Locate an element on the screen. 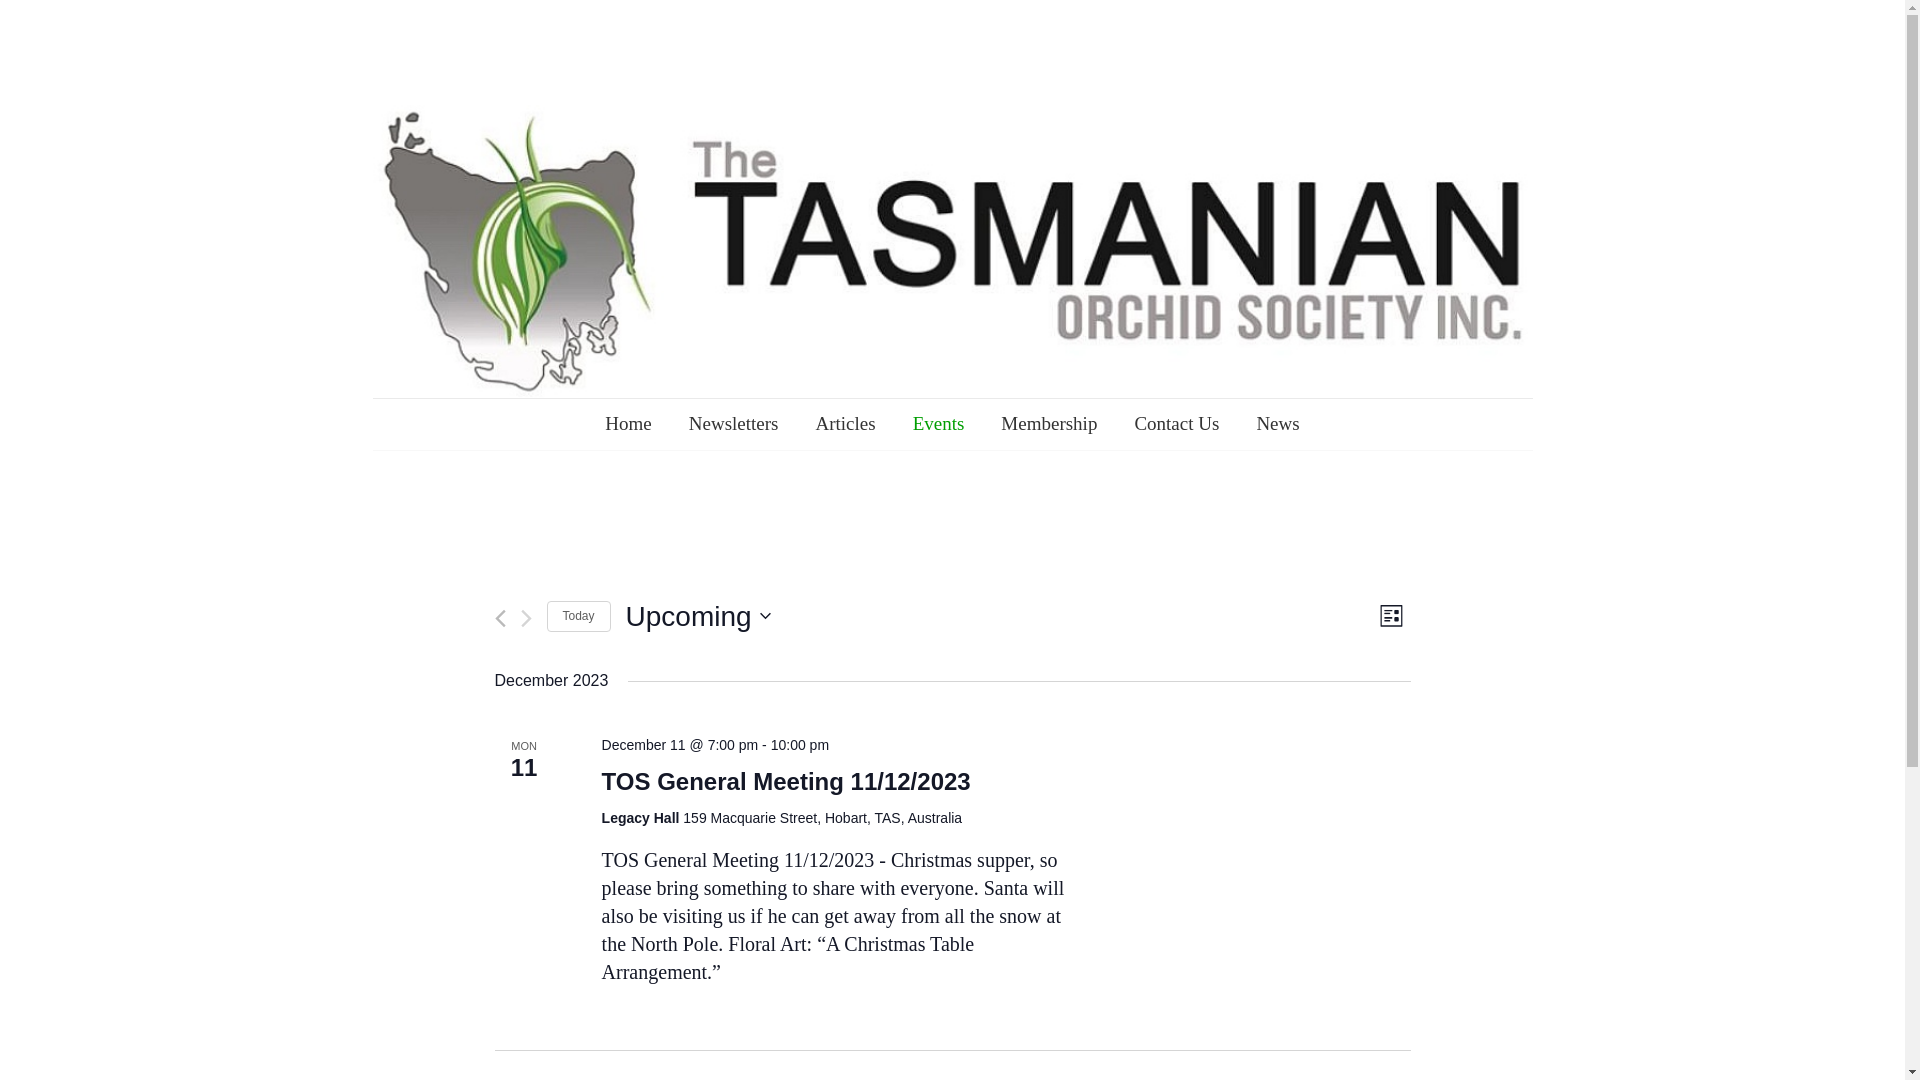 This screenshot has height=1080, width=1920. Contact Us is located at coordinates (1176, 424).